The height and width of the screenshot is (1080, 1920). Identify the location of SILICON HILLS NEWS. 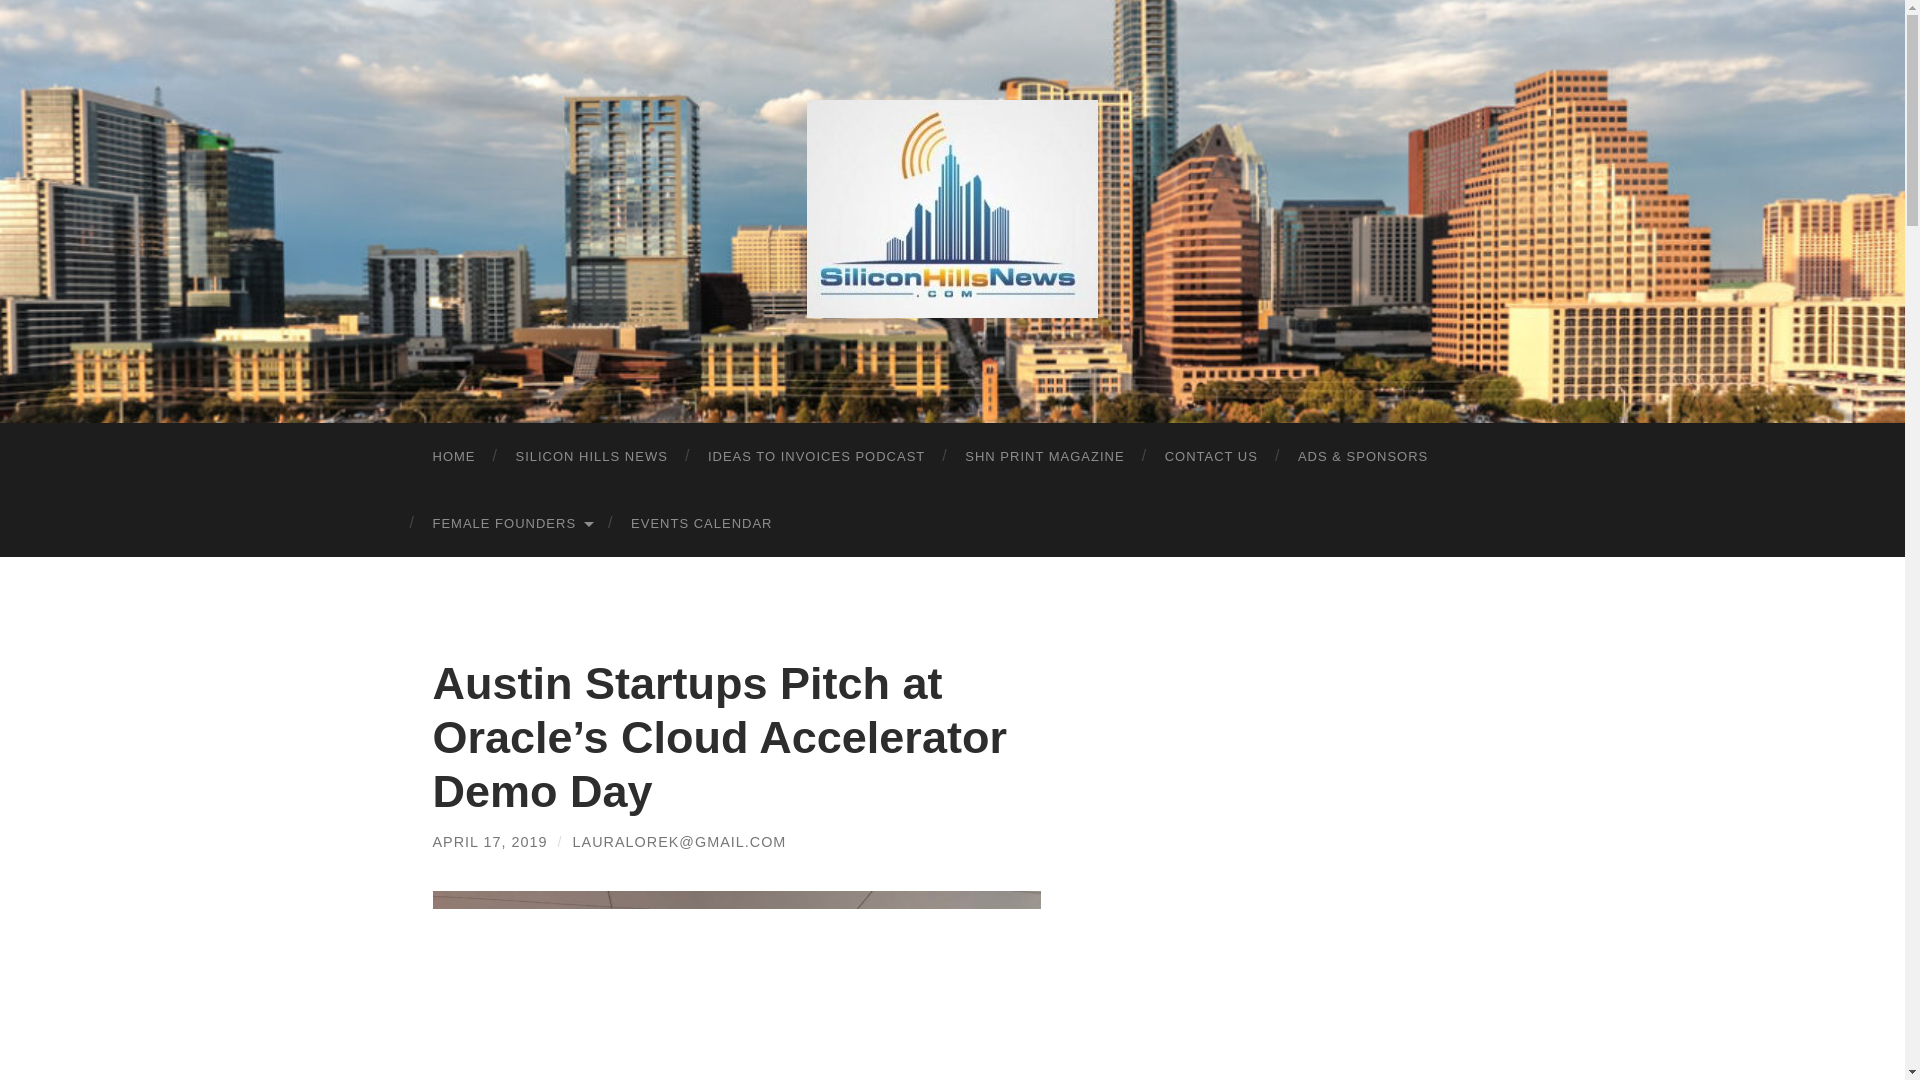
(591, 456).